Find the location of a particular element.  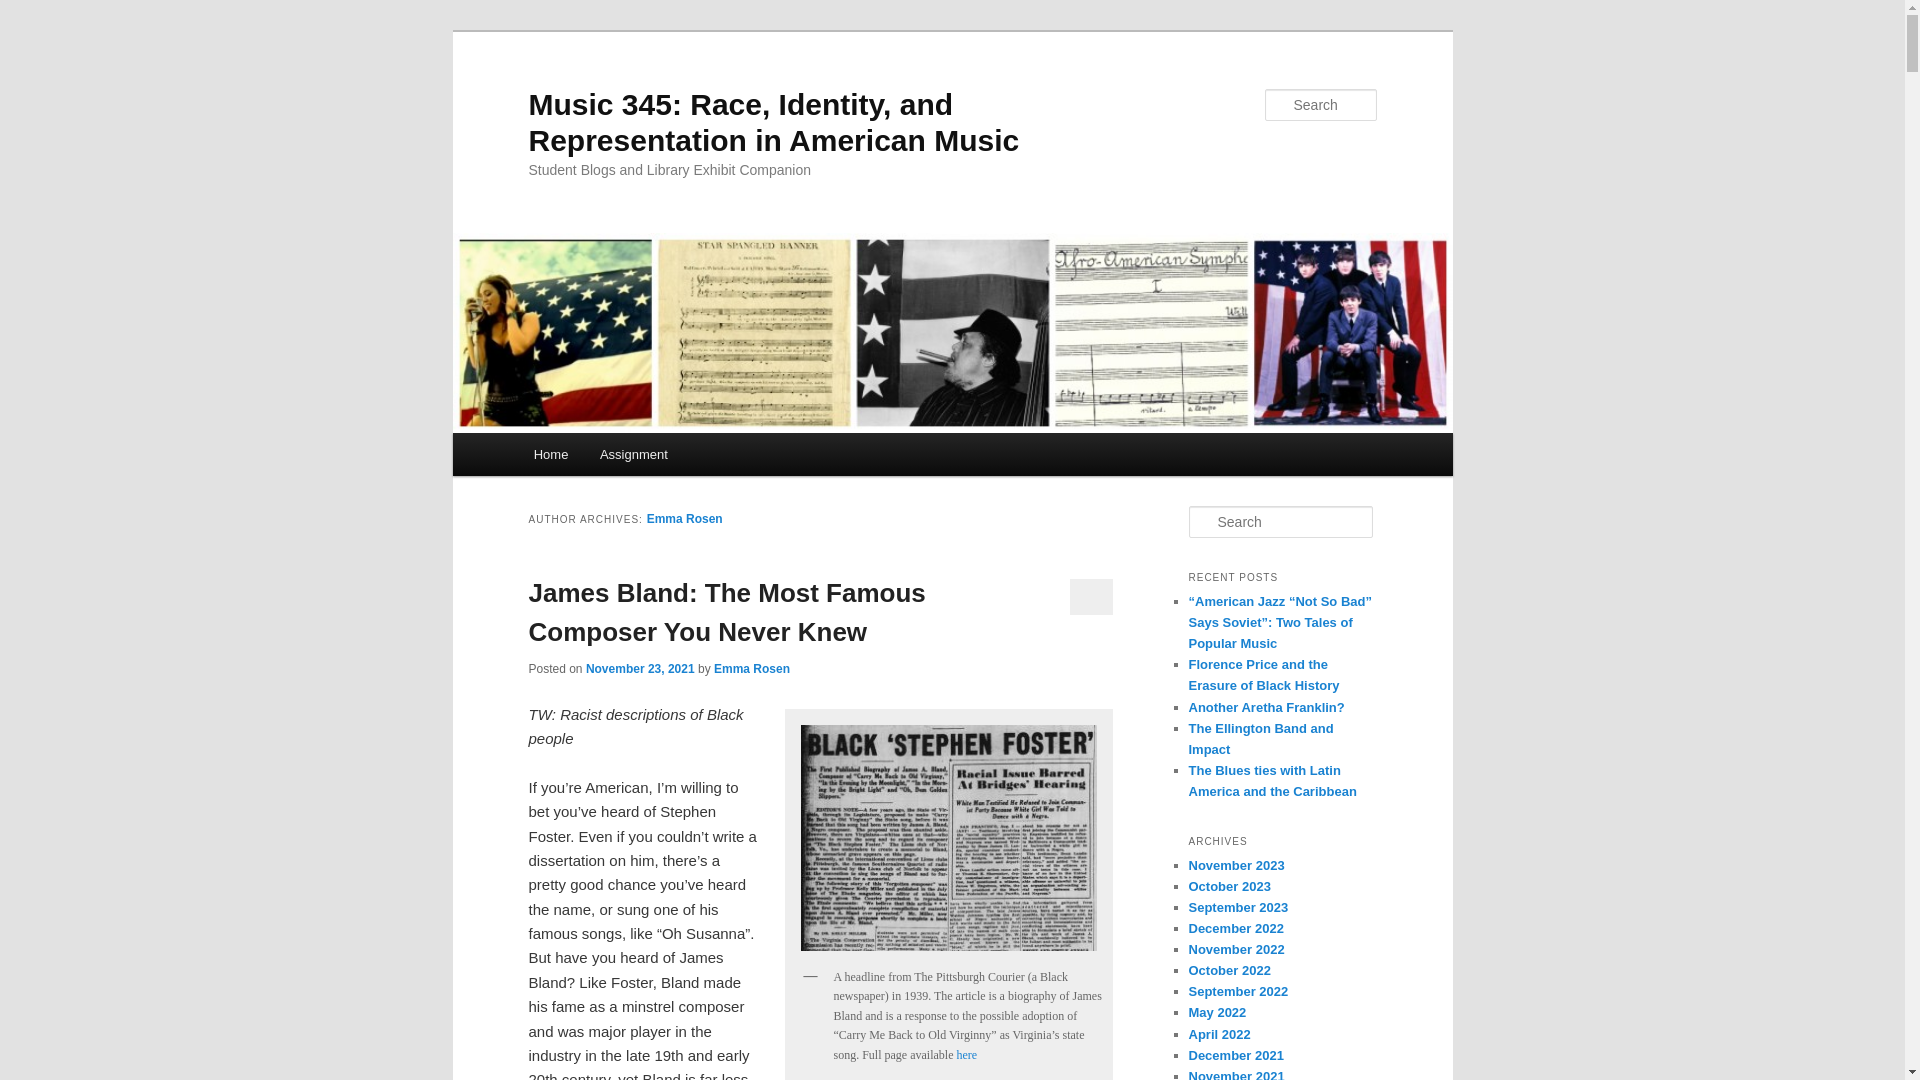

Search is located at coordinates (32, 11).